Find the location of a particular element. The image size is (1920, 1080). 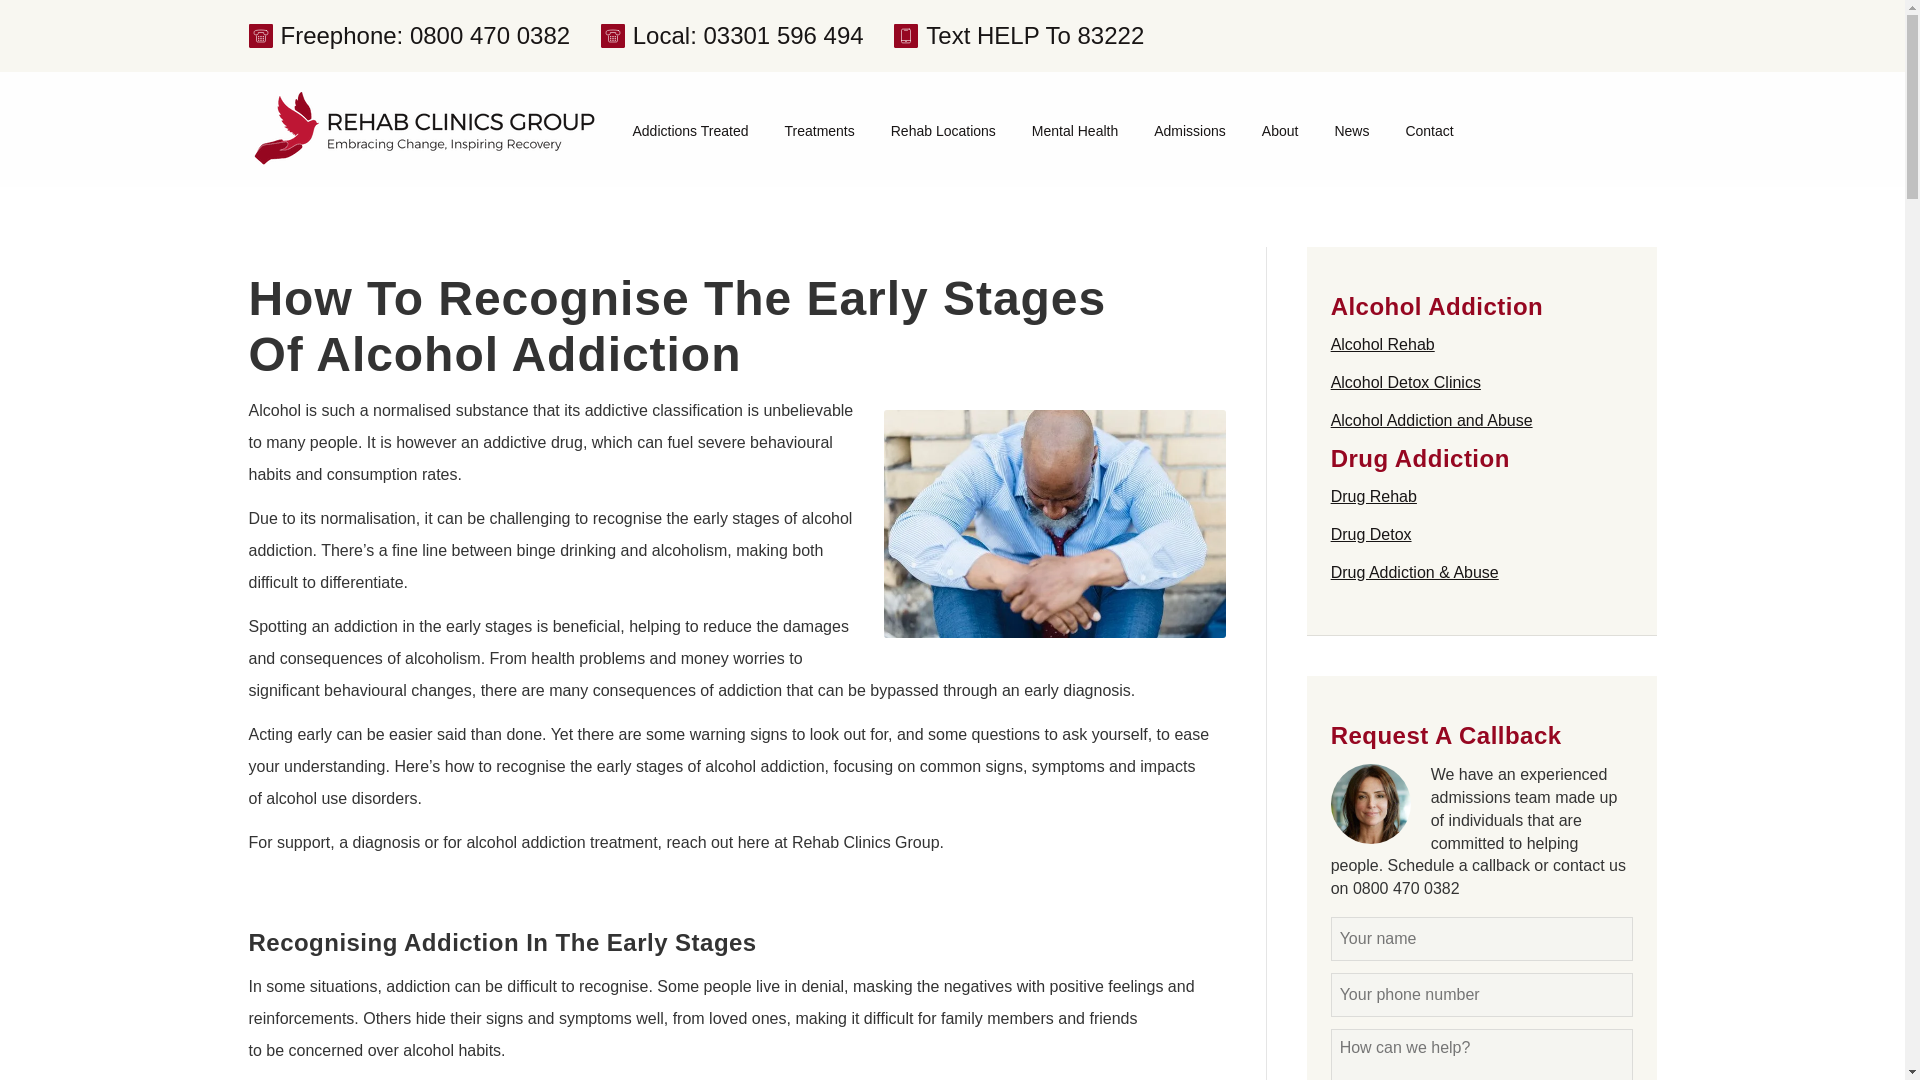

Addictions Treated is located at coordinates (690, 130).